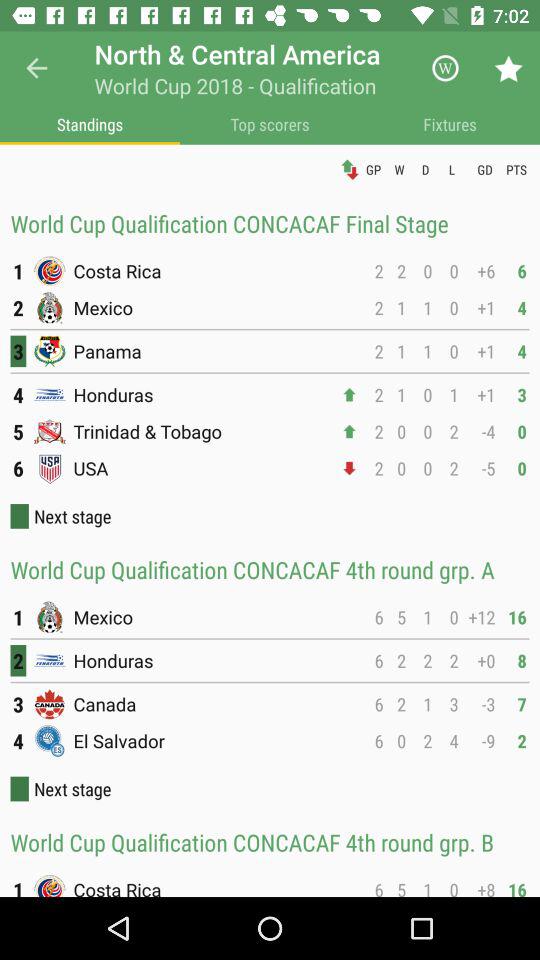 Image resolution: width=540 pixels, height=960 pixels. I want to click on choose the item above the fixtures item, so click(508, 68).